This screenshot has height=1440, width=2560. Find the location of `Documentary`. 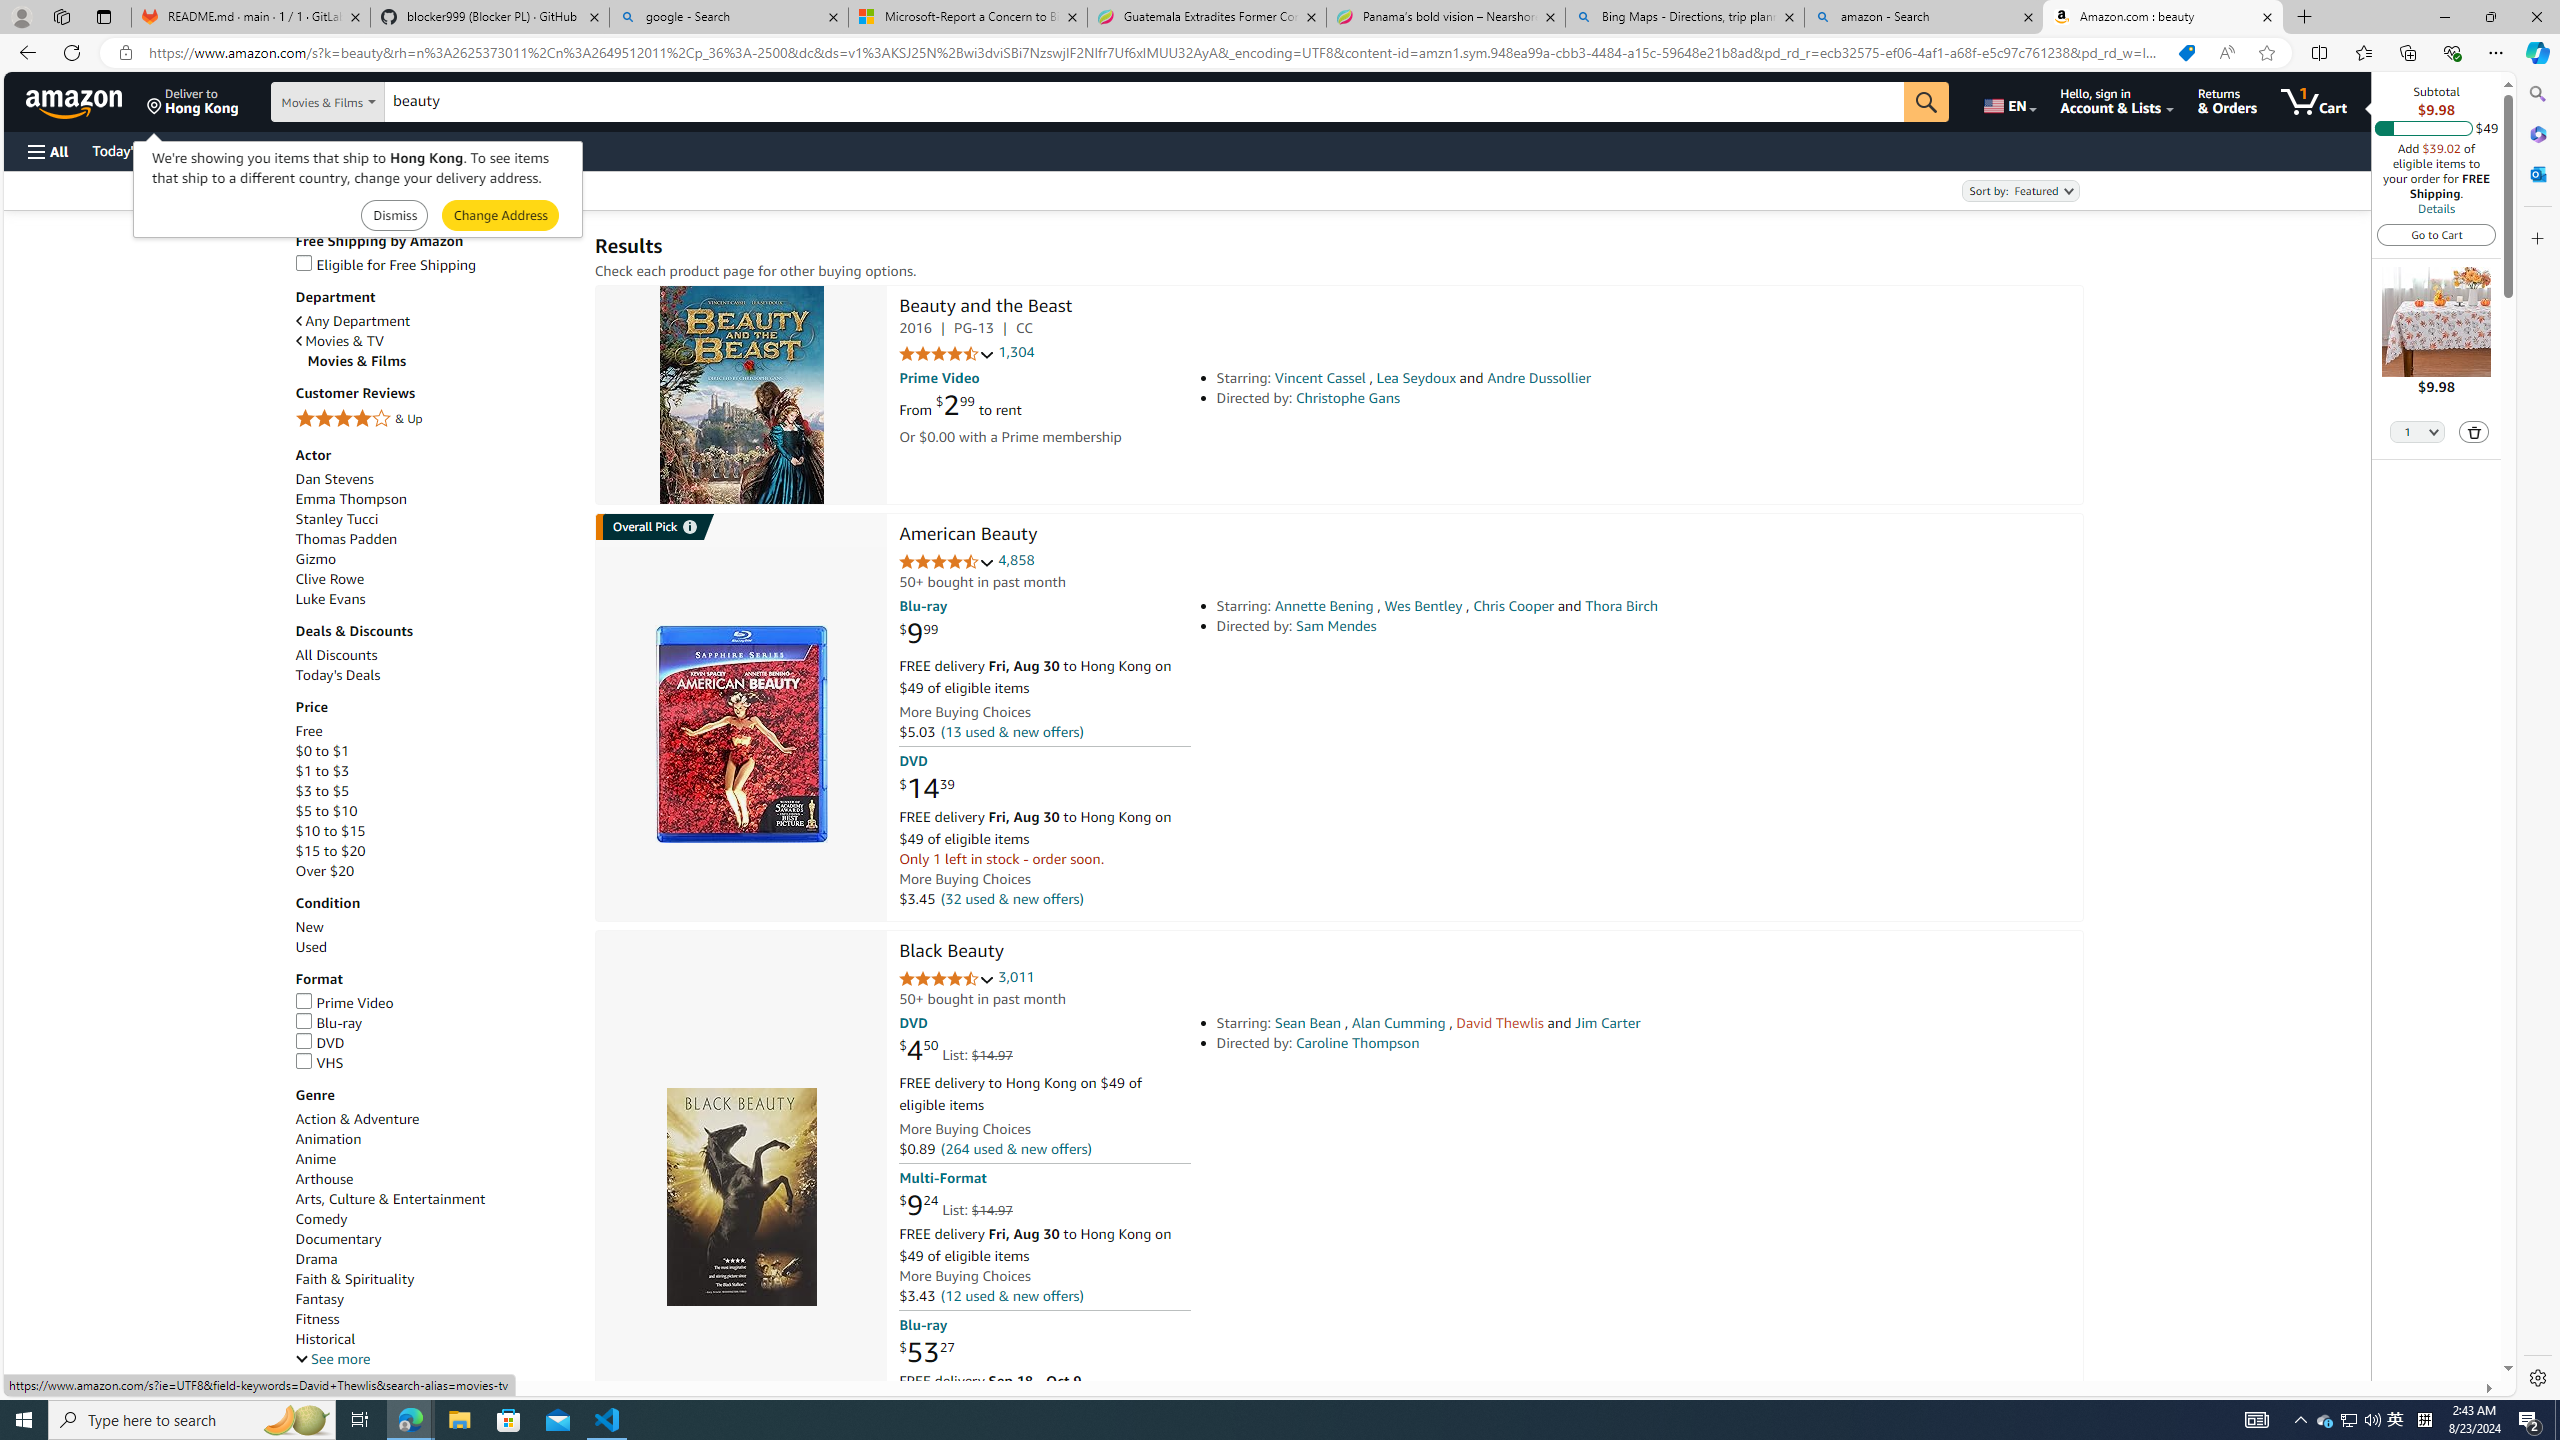

Documentary is located at coordinates (338, 1238).